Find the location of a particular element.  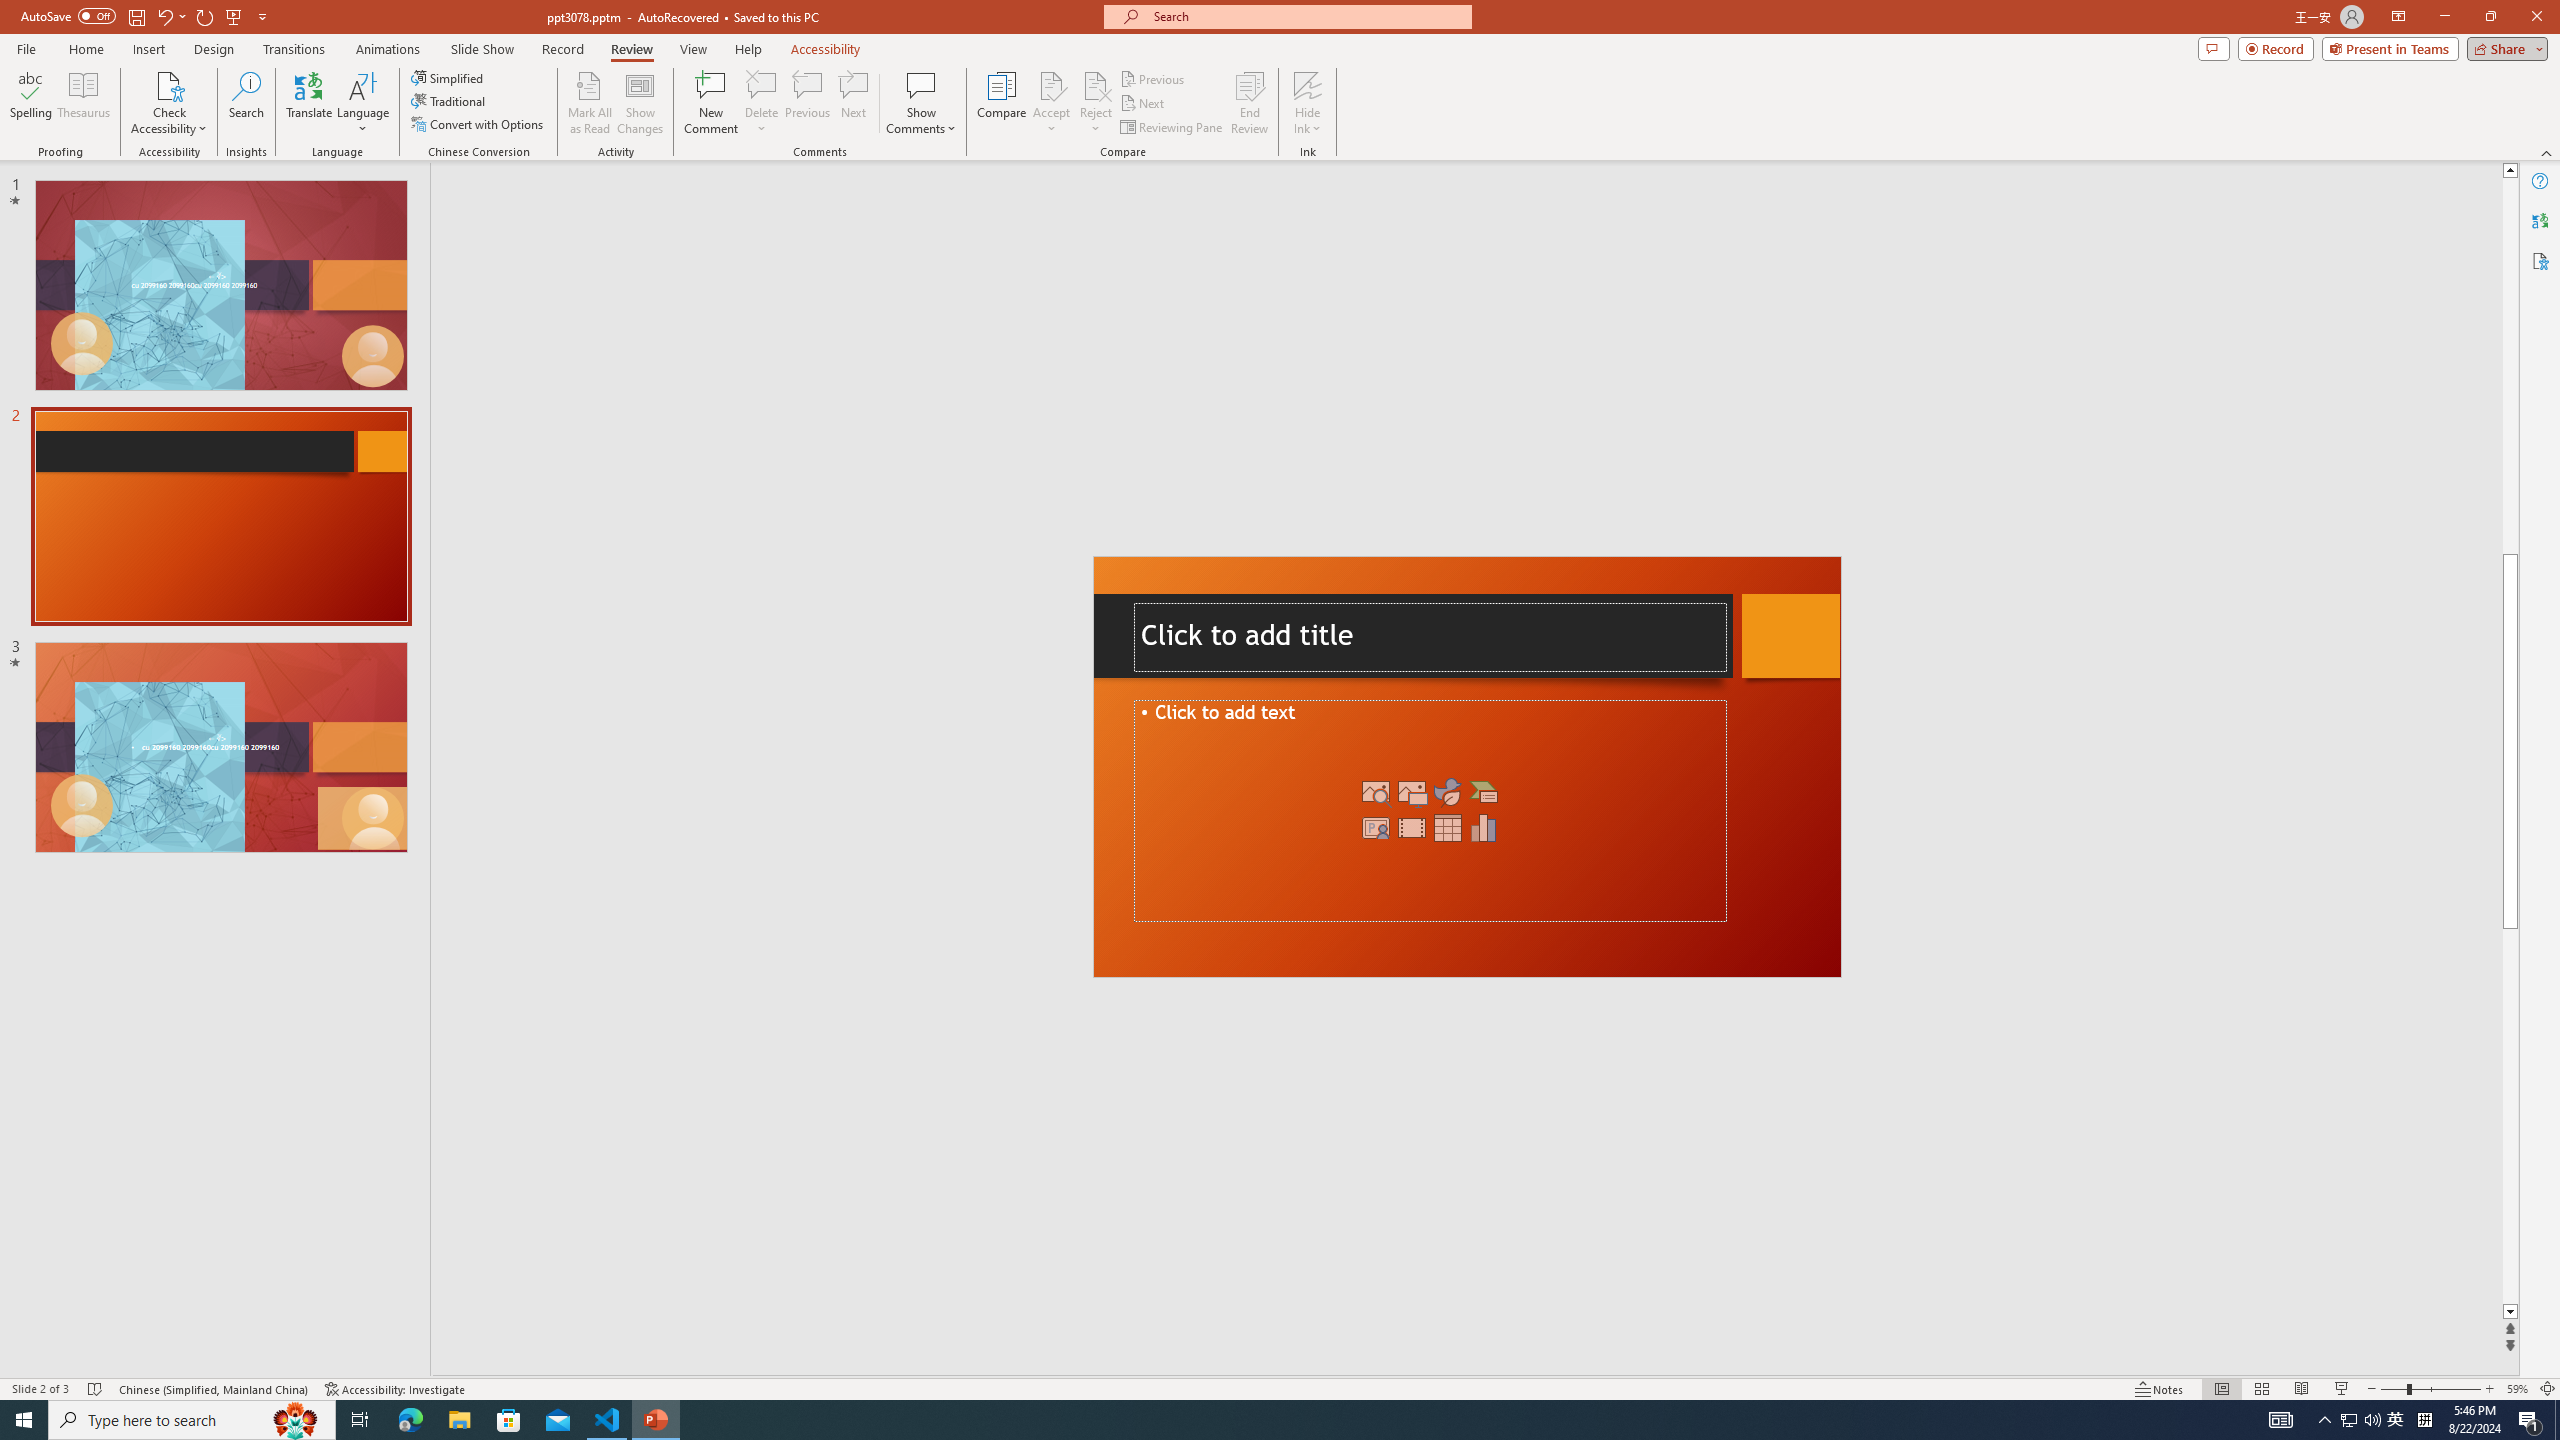

Reviewing Pane is located at coordinates (1172, 128).